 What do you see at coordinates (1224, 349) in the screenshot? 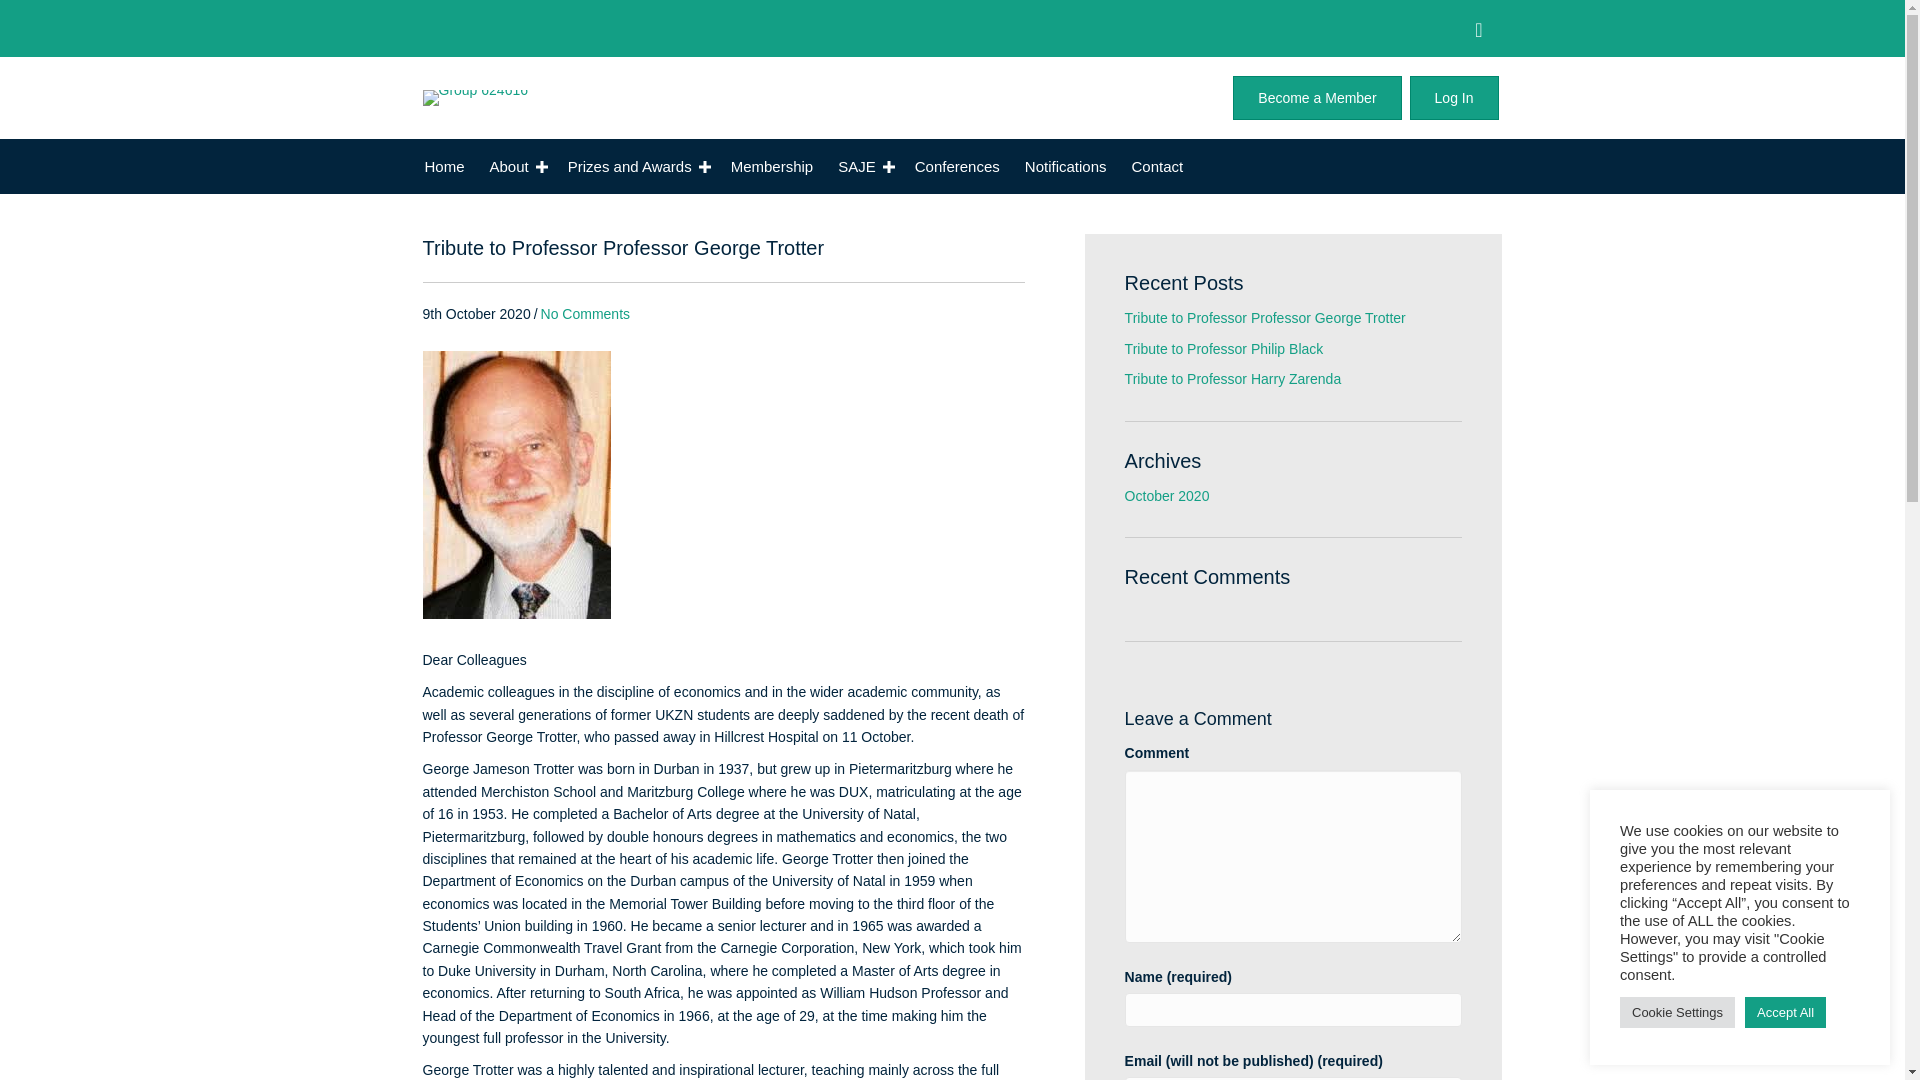
I see `Tribute to Professor Philip Black` at bounding box center [1224, 349].